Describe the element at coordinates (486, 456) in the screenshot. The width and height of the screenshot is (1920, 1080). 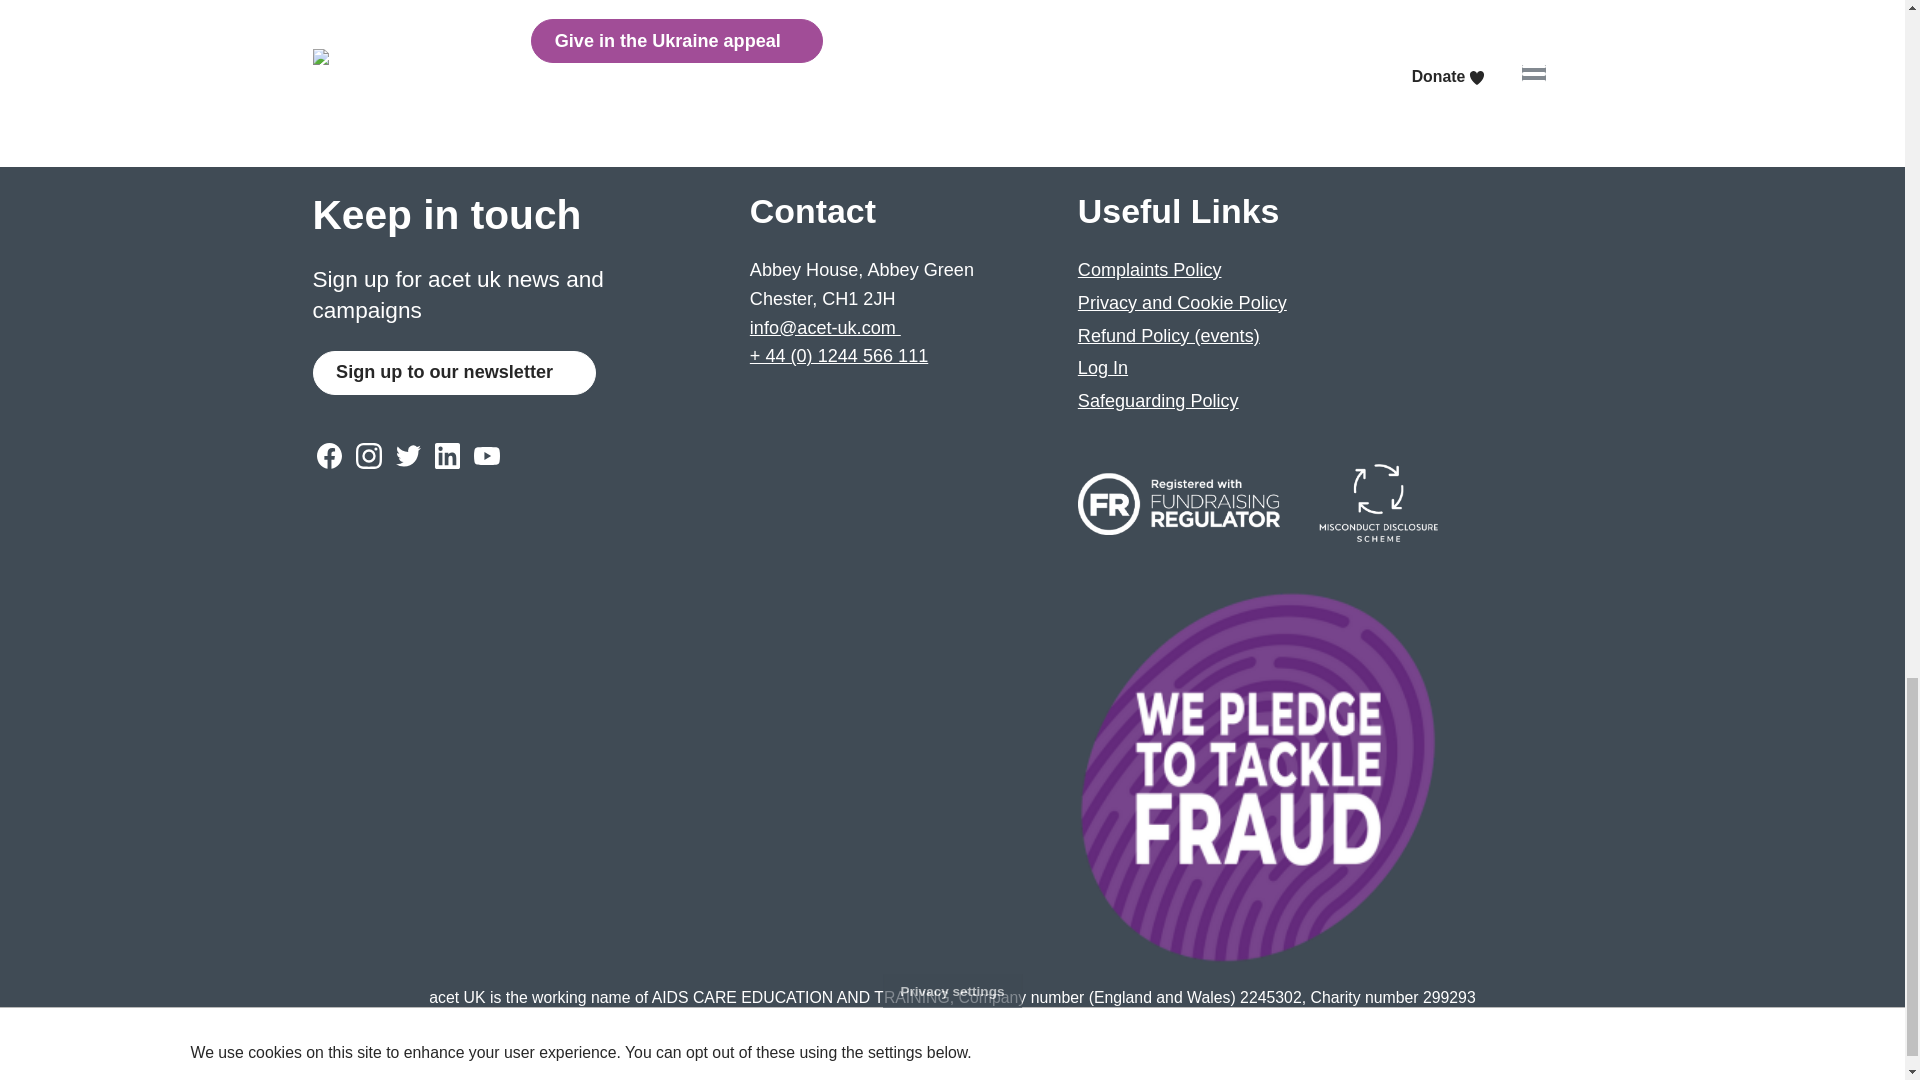
I see `Subscribe to acet UK on YouTube` at that location.